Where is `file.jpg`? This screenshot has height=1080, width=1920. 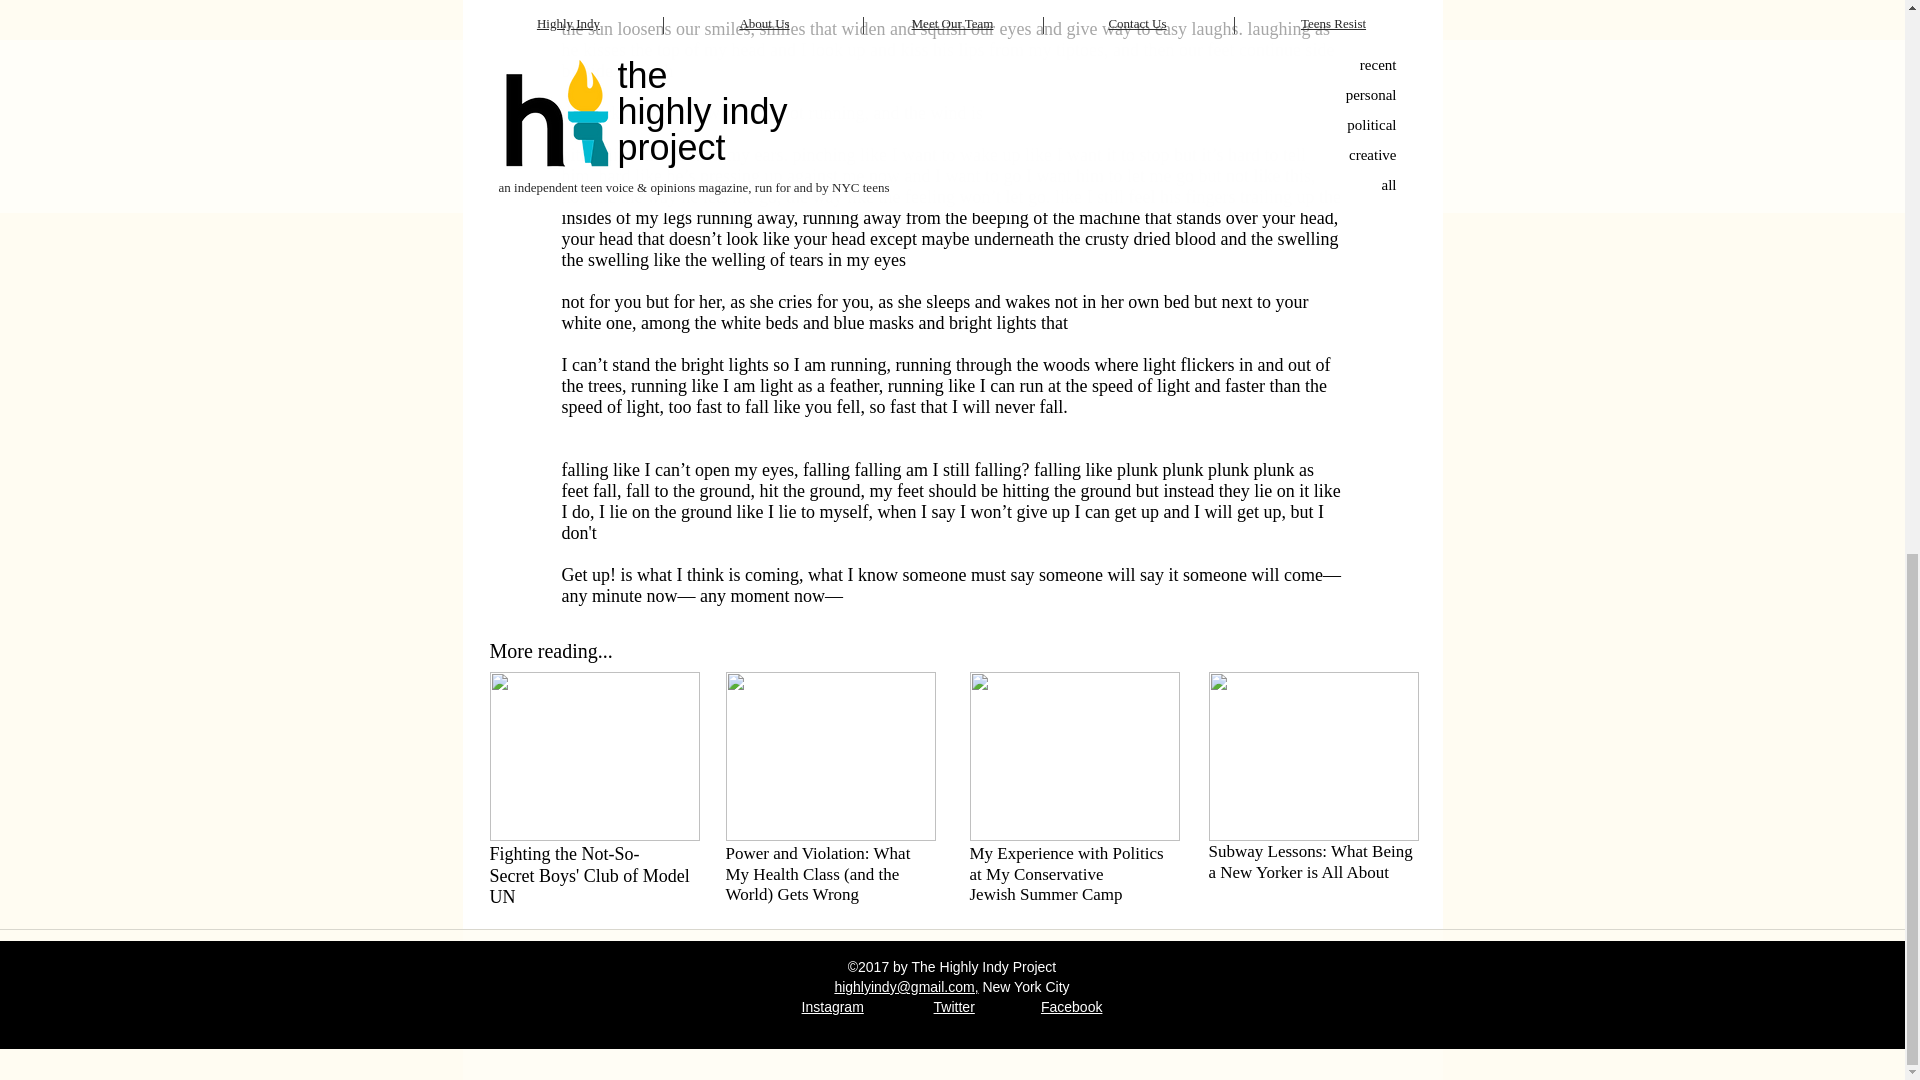
file.jpg is located at coordinates (1074, 756).